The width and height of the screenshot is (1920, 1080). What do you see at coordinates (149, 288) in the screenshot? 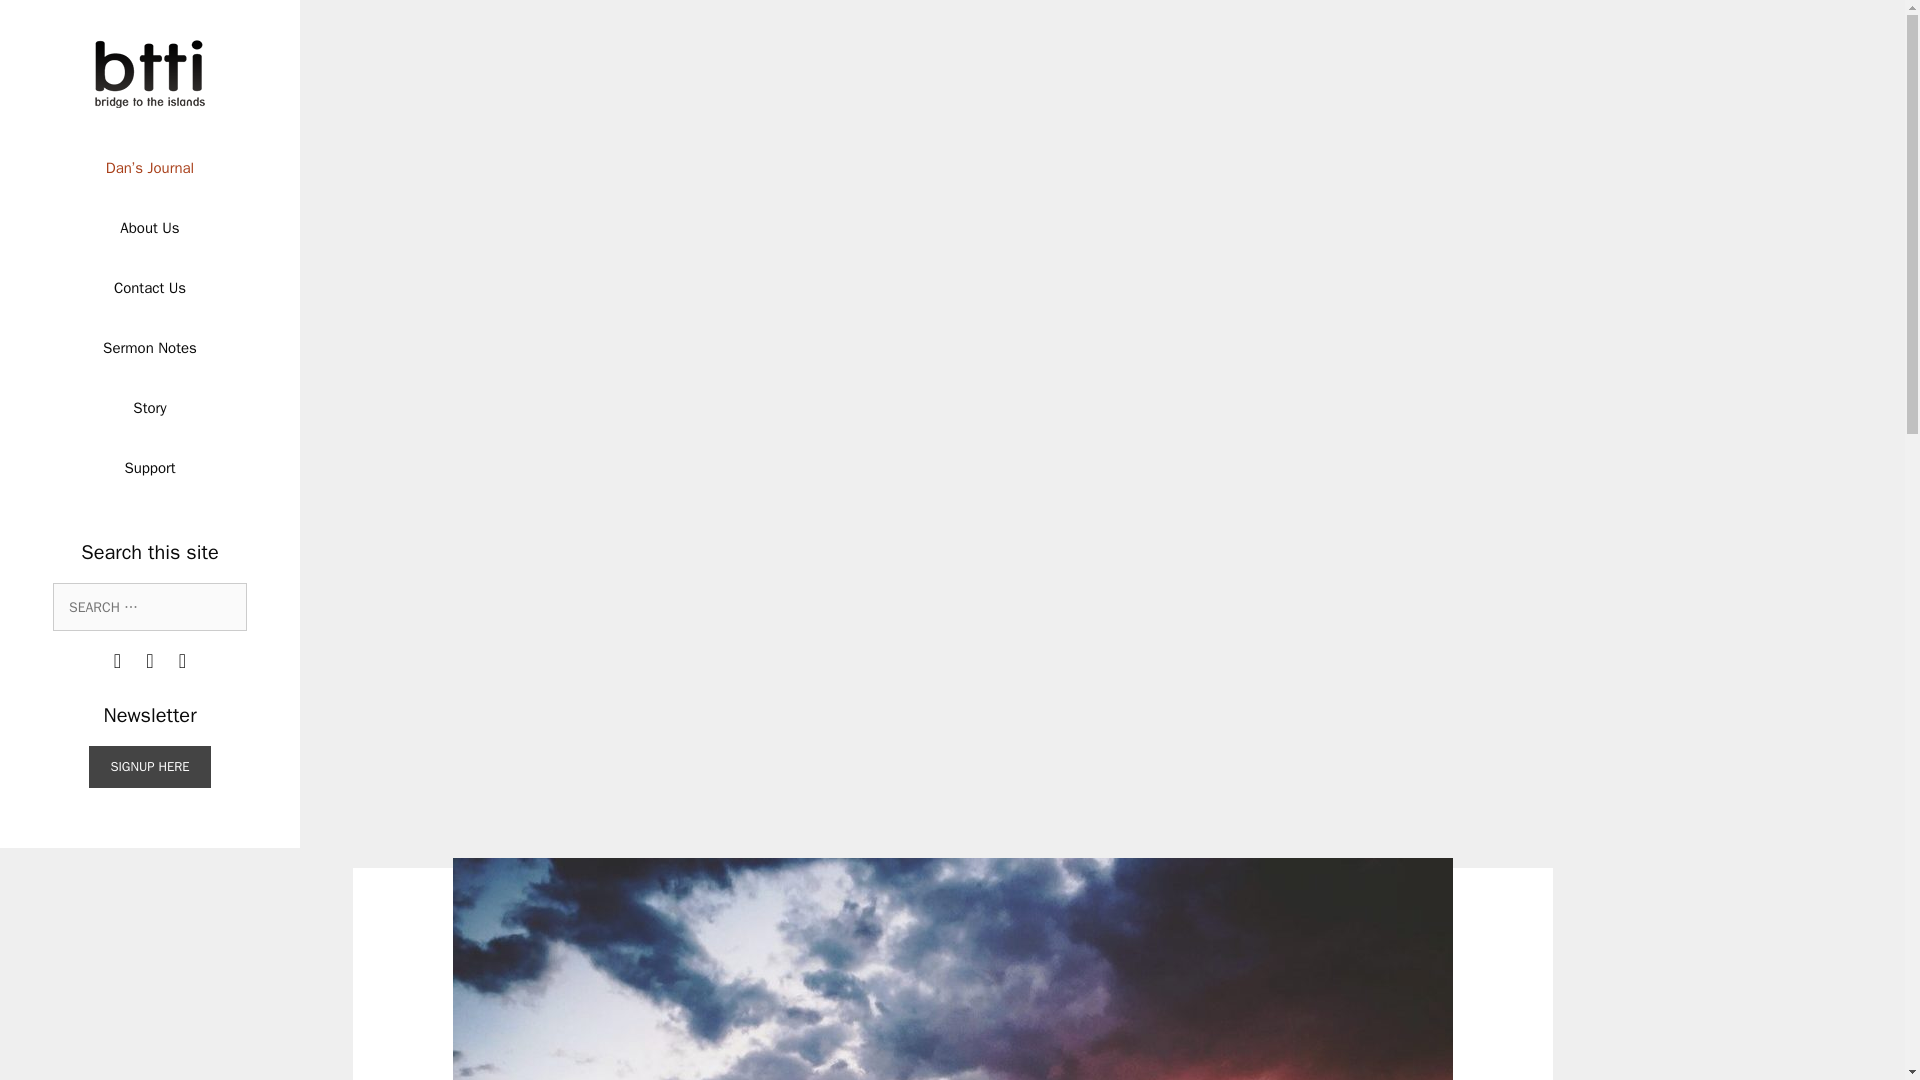
I see `Contact Us` at bounding box center [149, 288].